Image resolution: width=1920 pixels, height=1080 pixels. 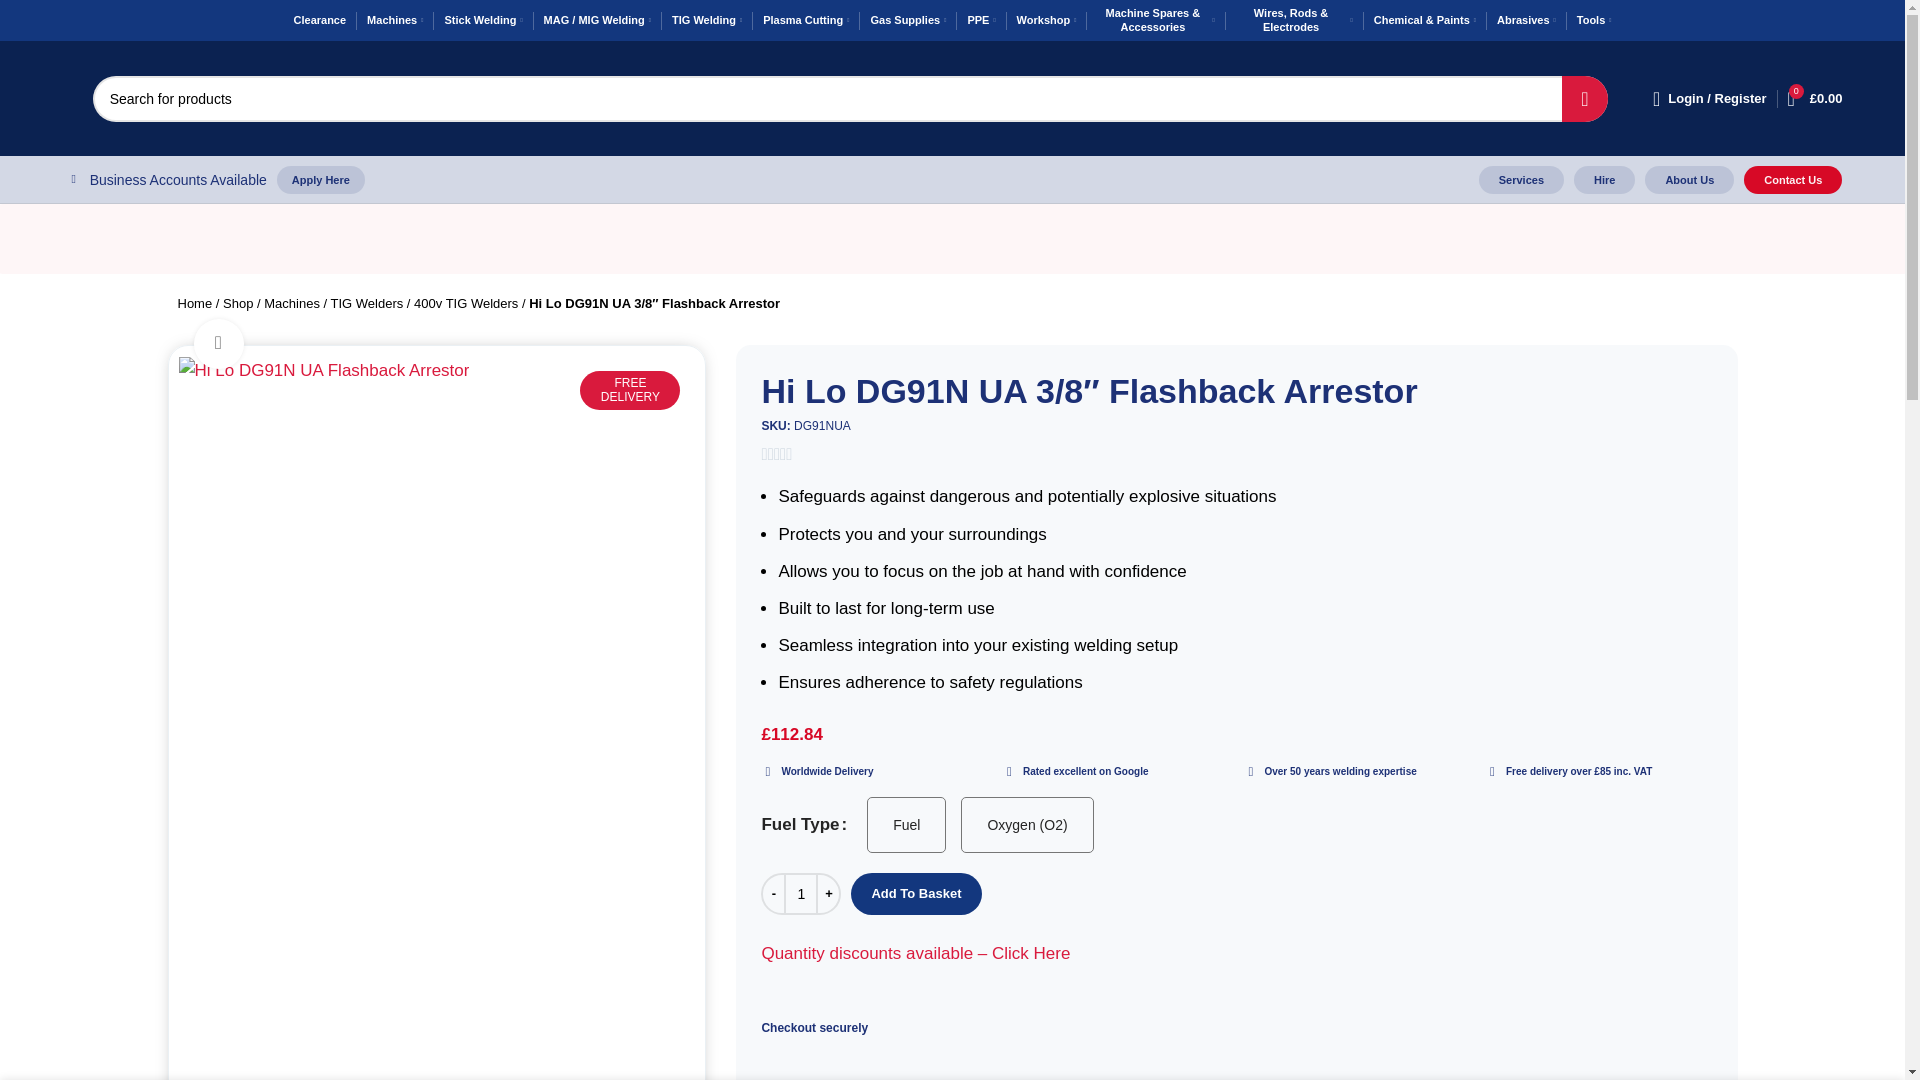 What do you see at coordinates (652, 434) in the screenshot?
I see `hi-lo` at bounding box center [652, 434].